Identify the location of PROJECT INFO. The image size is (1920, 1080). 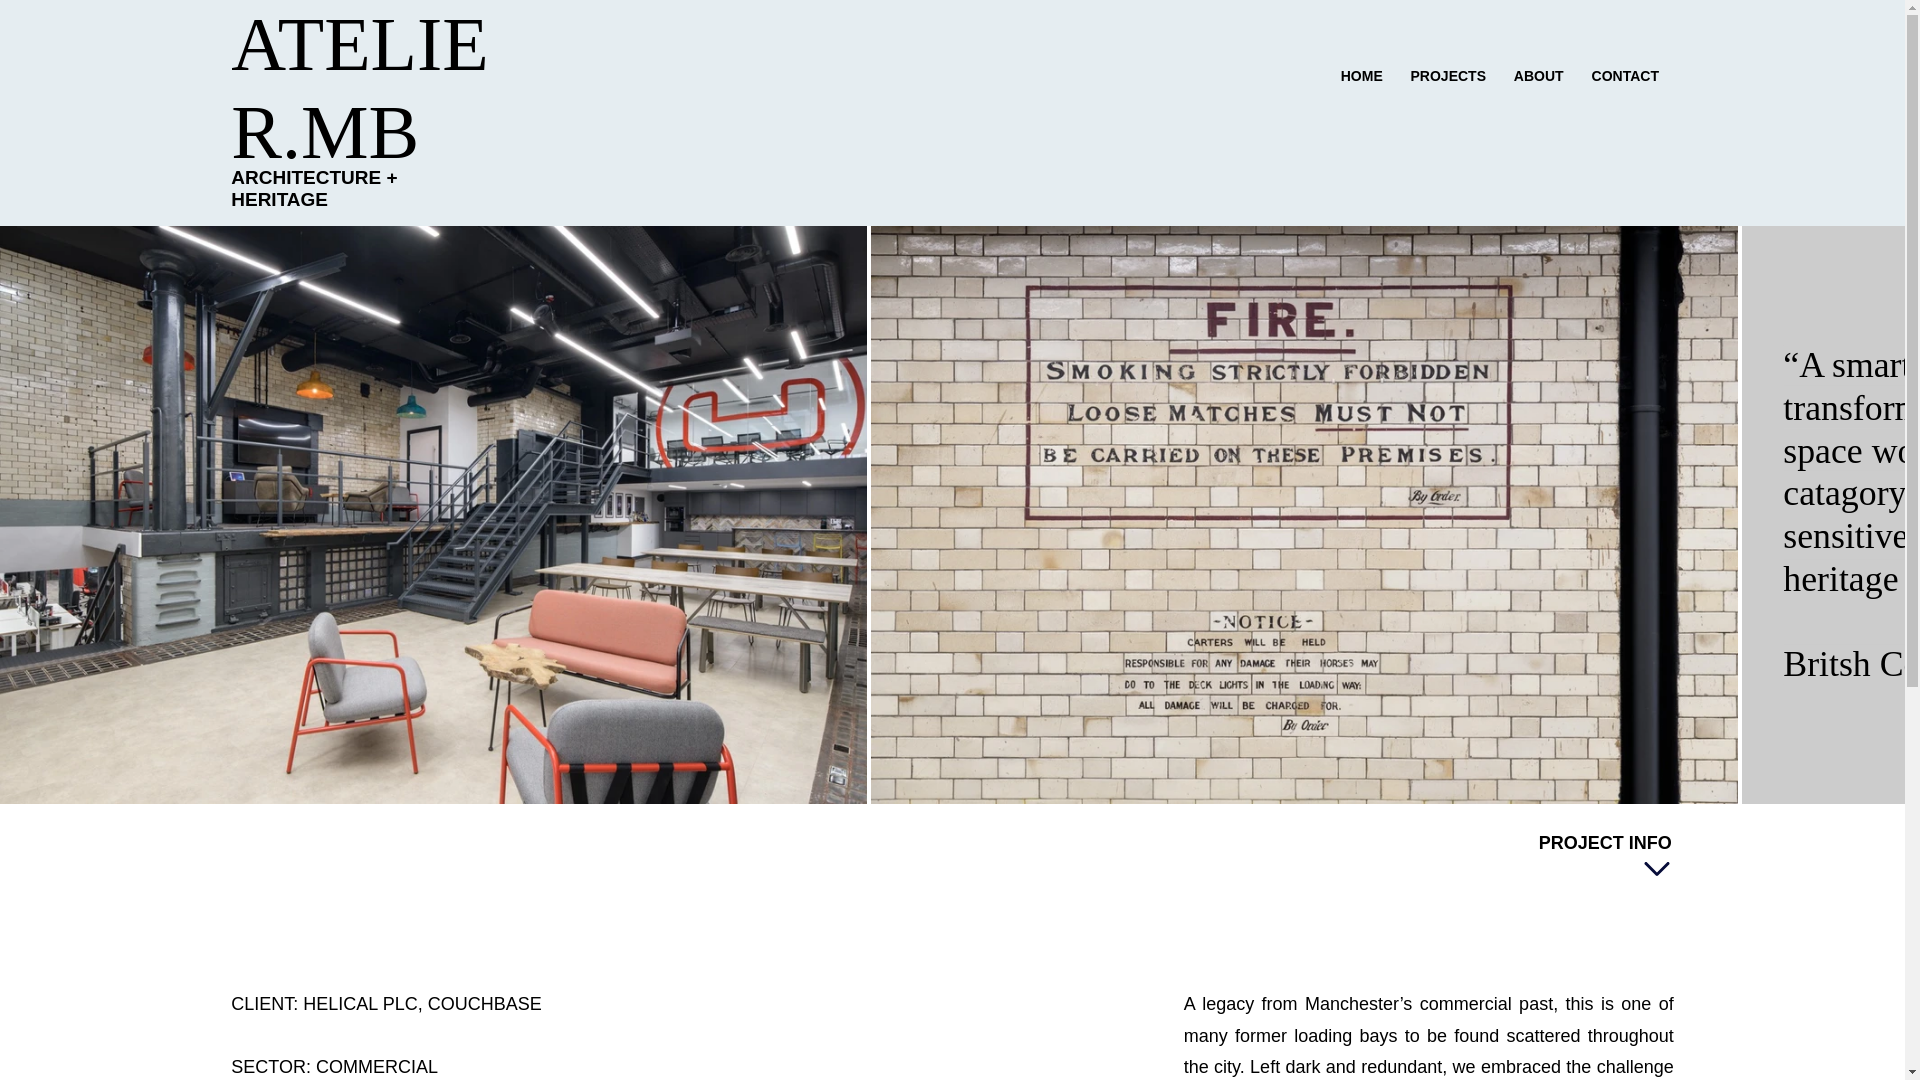
(1604, 858).